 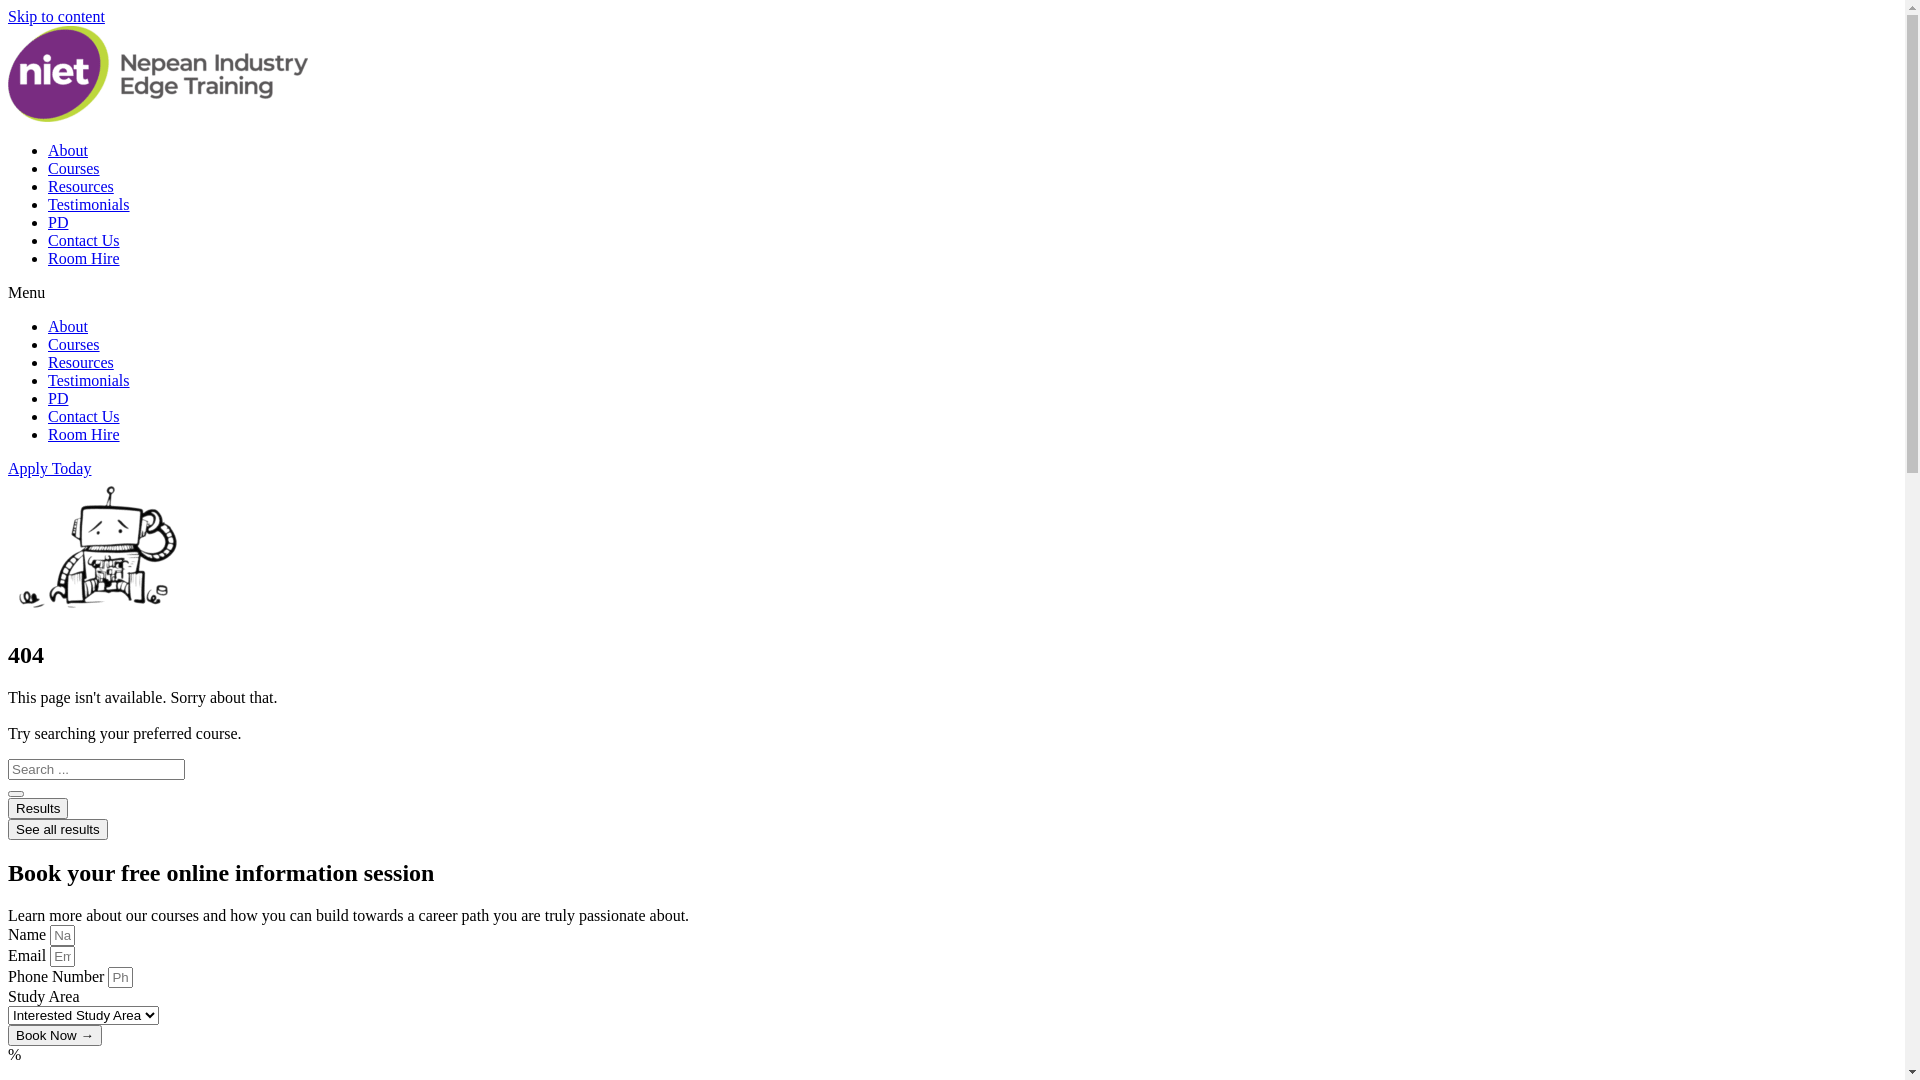 What do you see at coordinates (84, 434) in the screenshot?
I see `Room Hire` at bounding box center [84, 434].